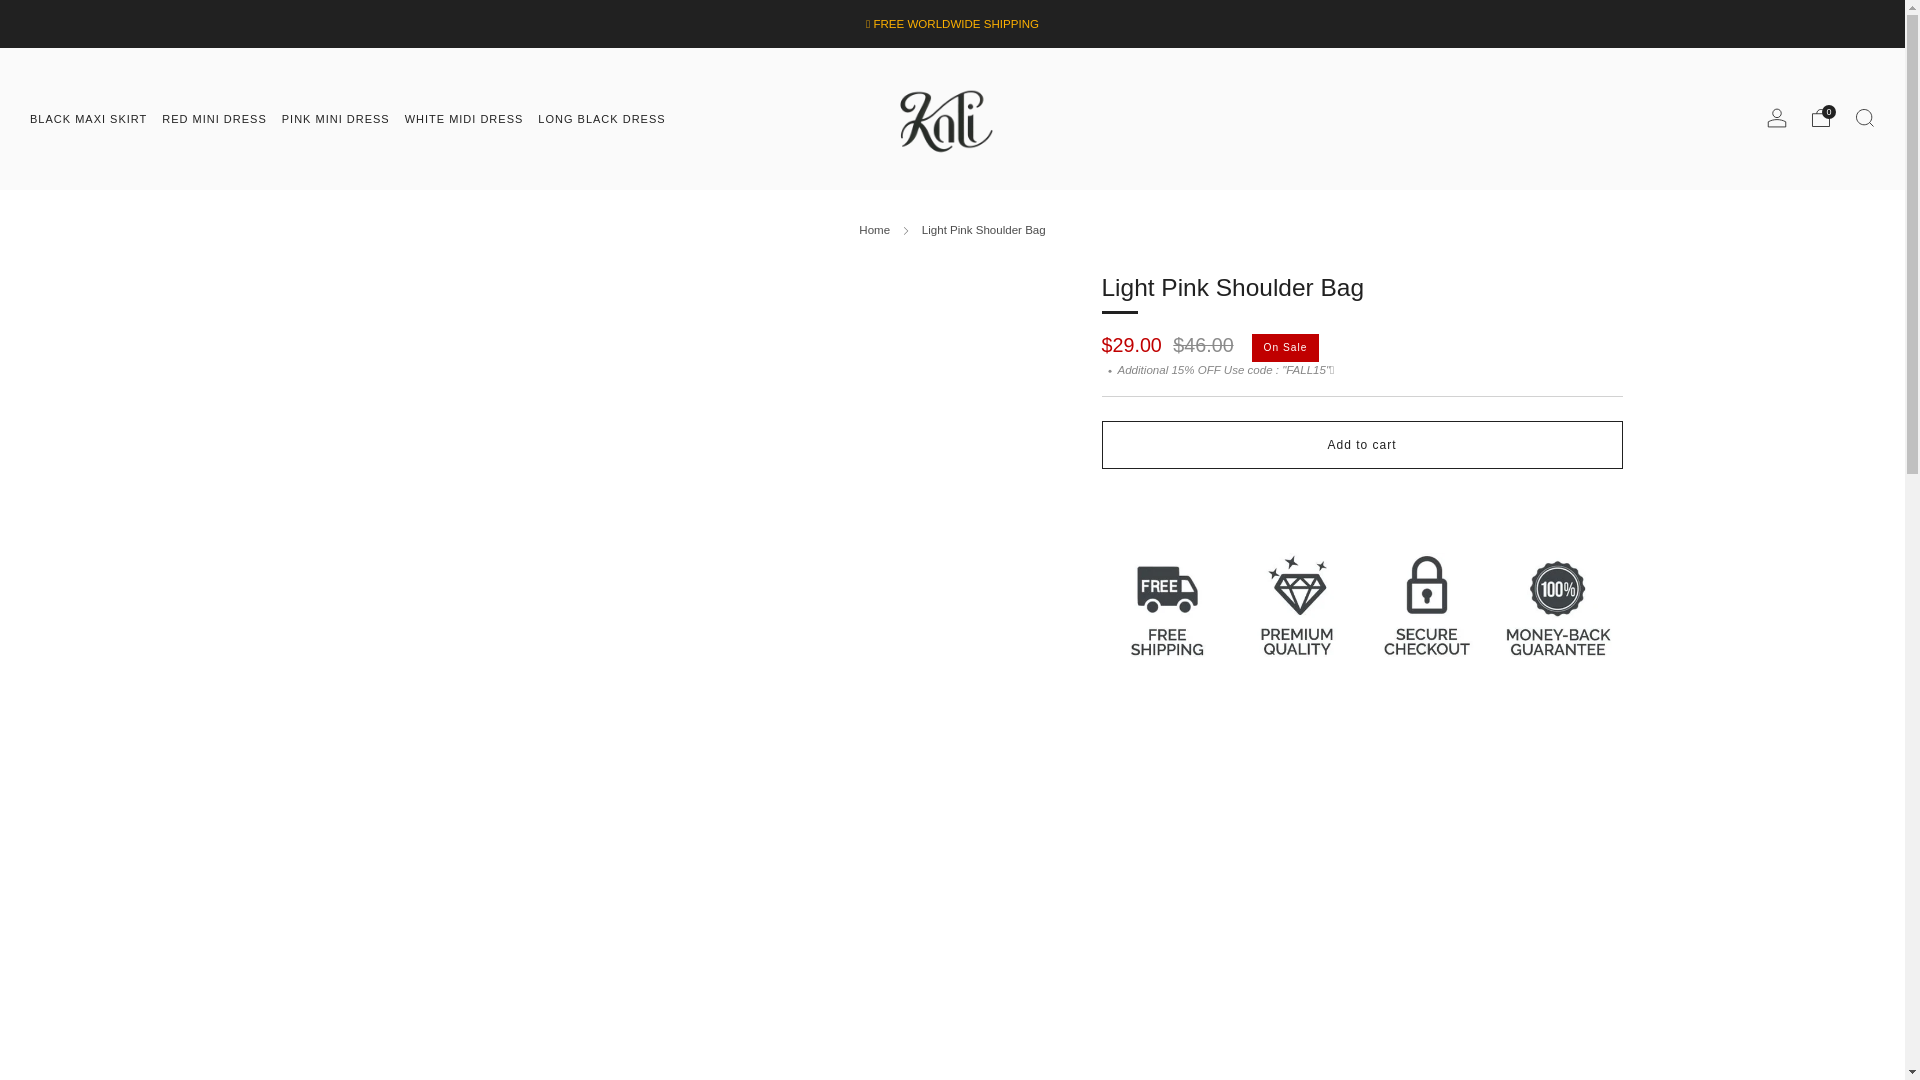  What do you see at coordinates (600, 117) in the screenshot?
I see `LONG BLACK DRESS` at bounding box center [600, 117].